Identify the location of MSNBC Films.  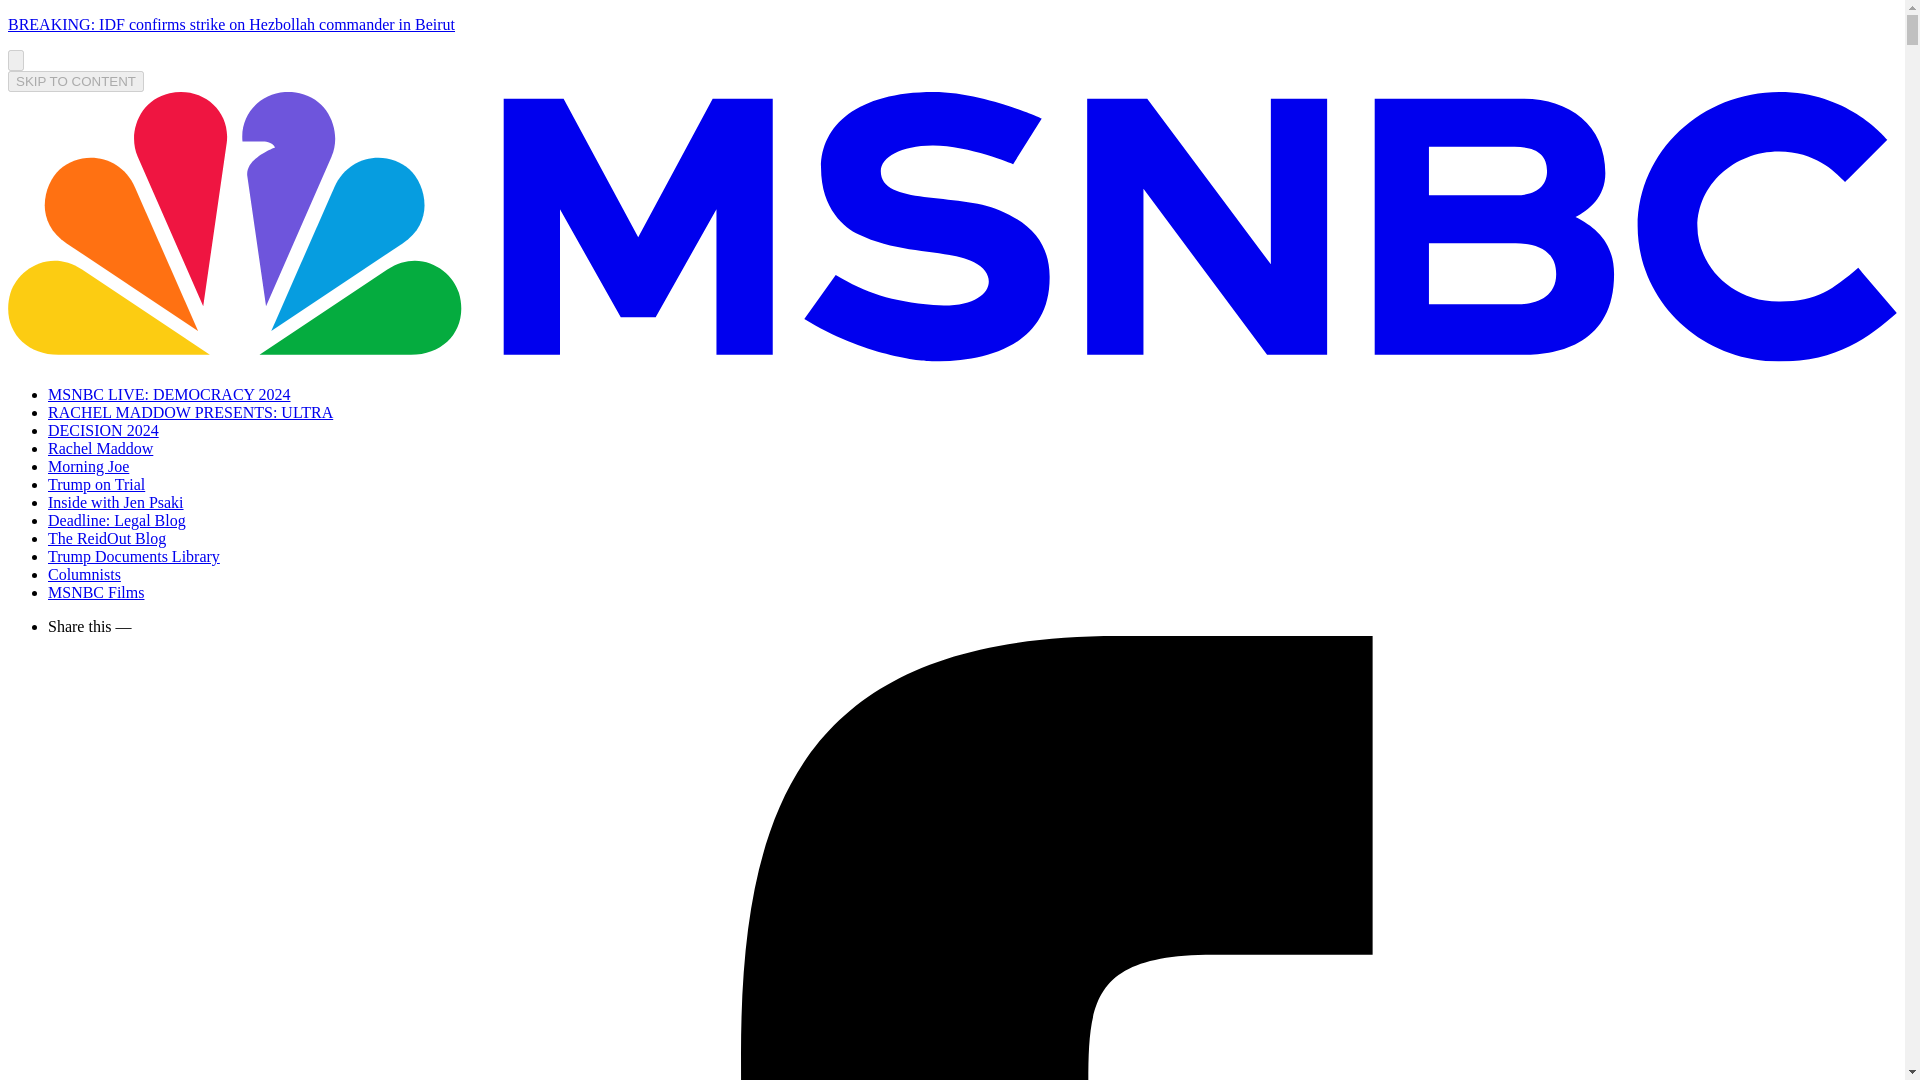
(96, 592).